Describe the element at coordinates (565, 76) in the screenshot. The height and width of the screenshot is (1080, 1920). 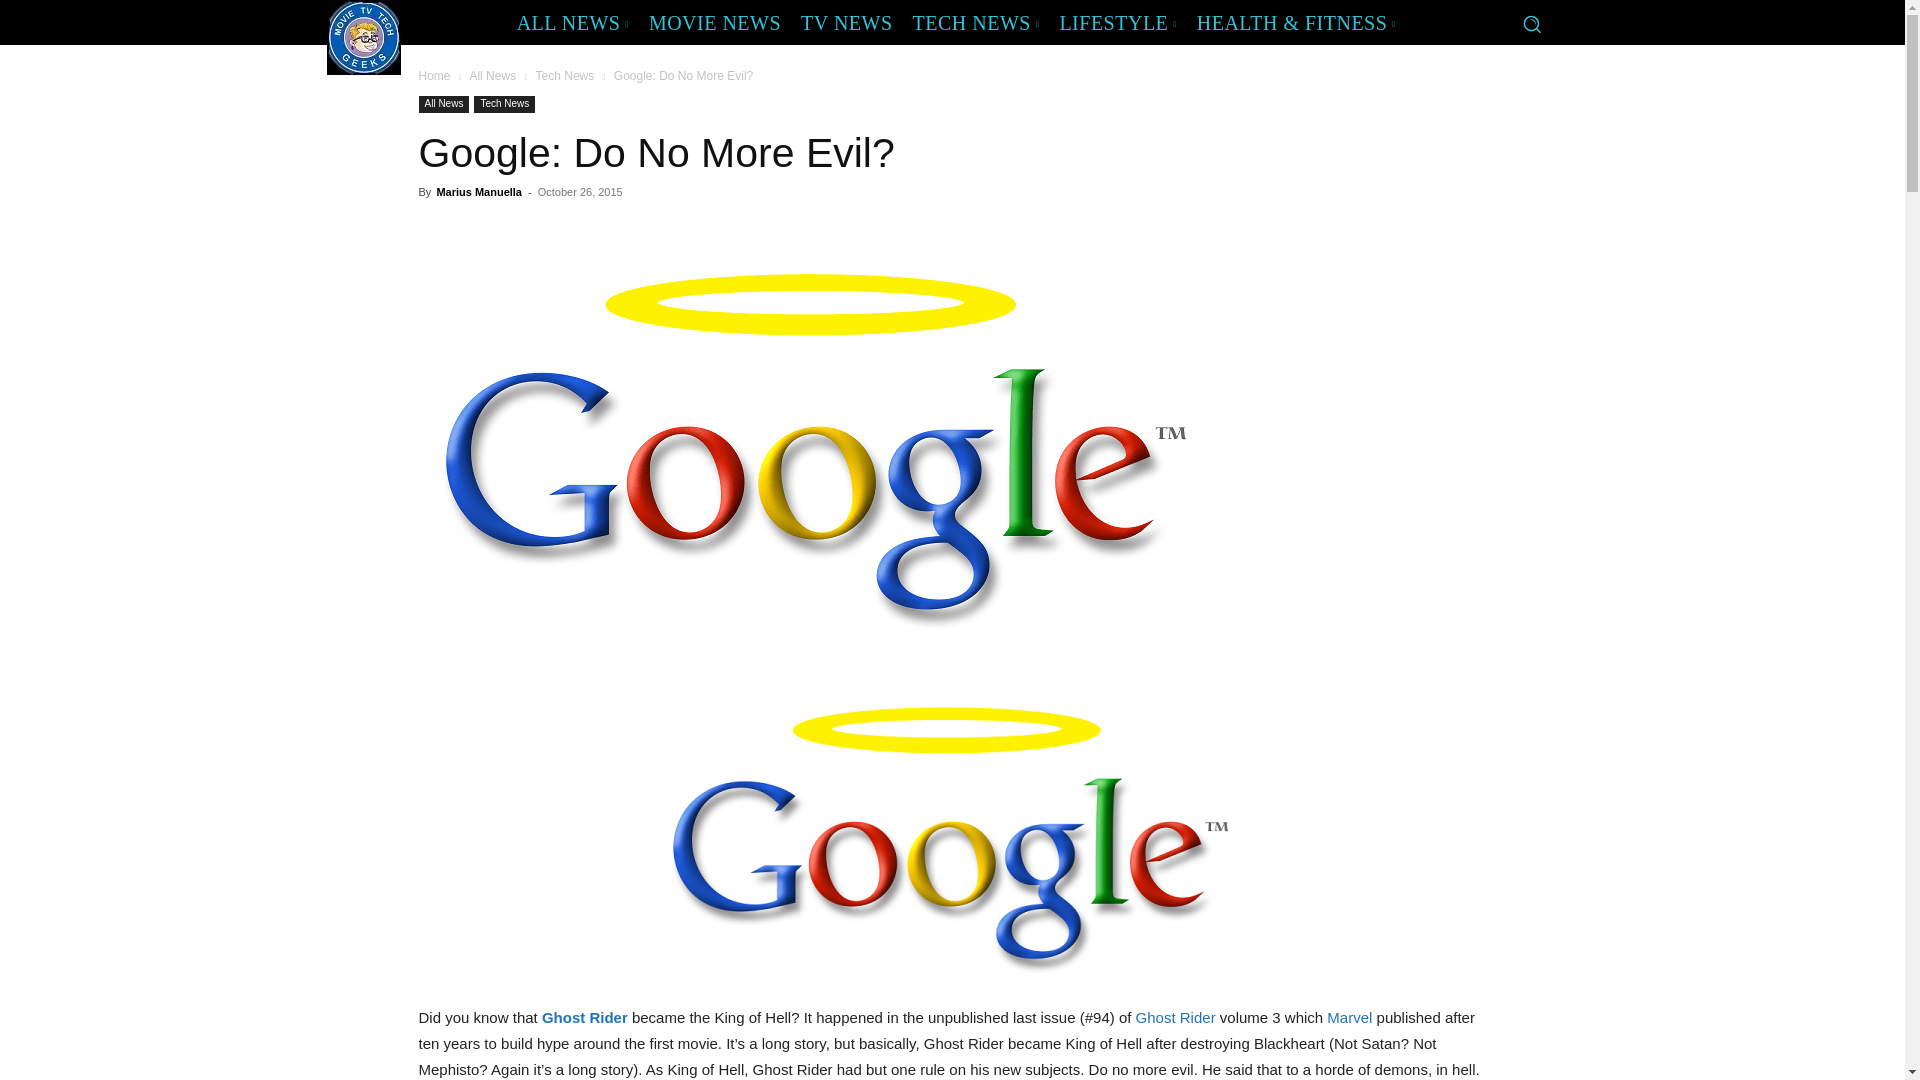
I see `View all posts in Tech News` at that location.